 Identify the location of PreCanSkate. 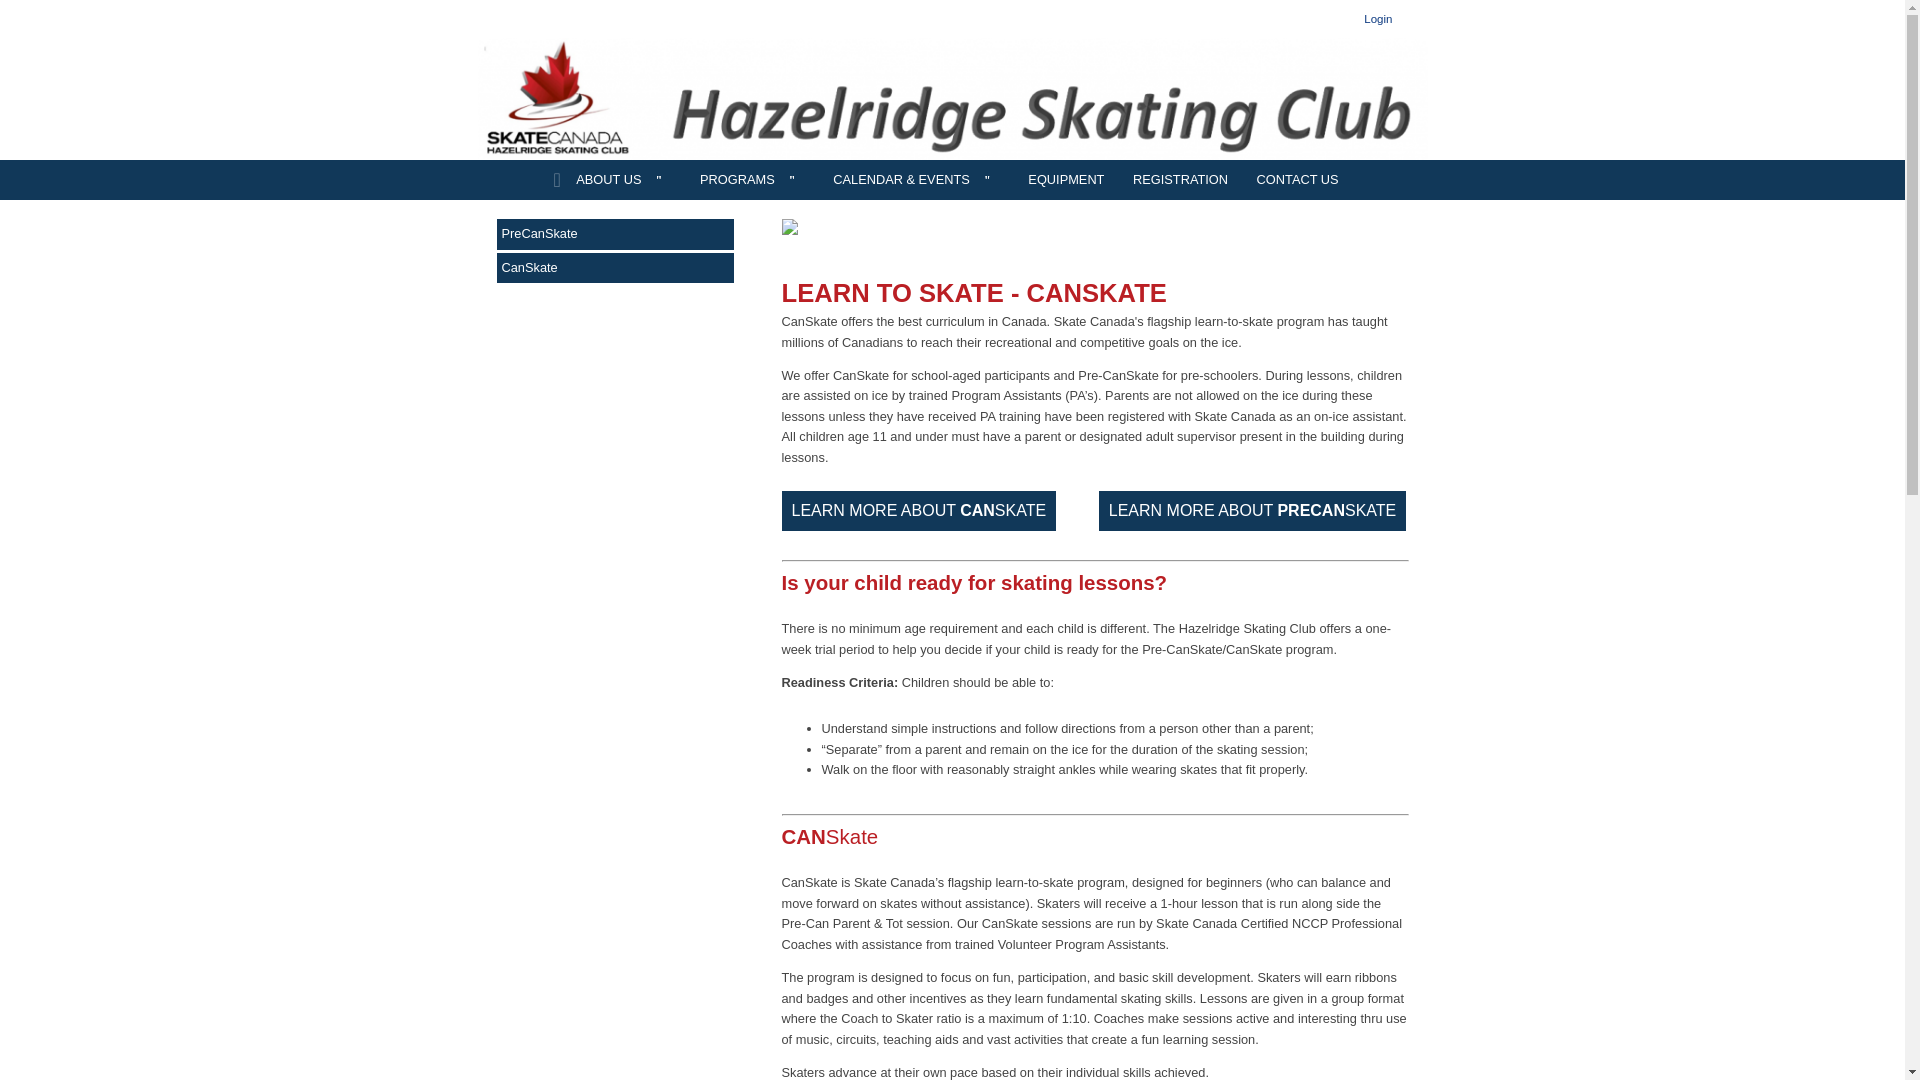
(614, 234).